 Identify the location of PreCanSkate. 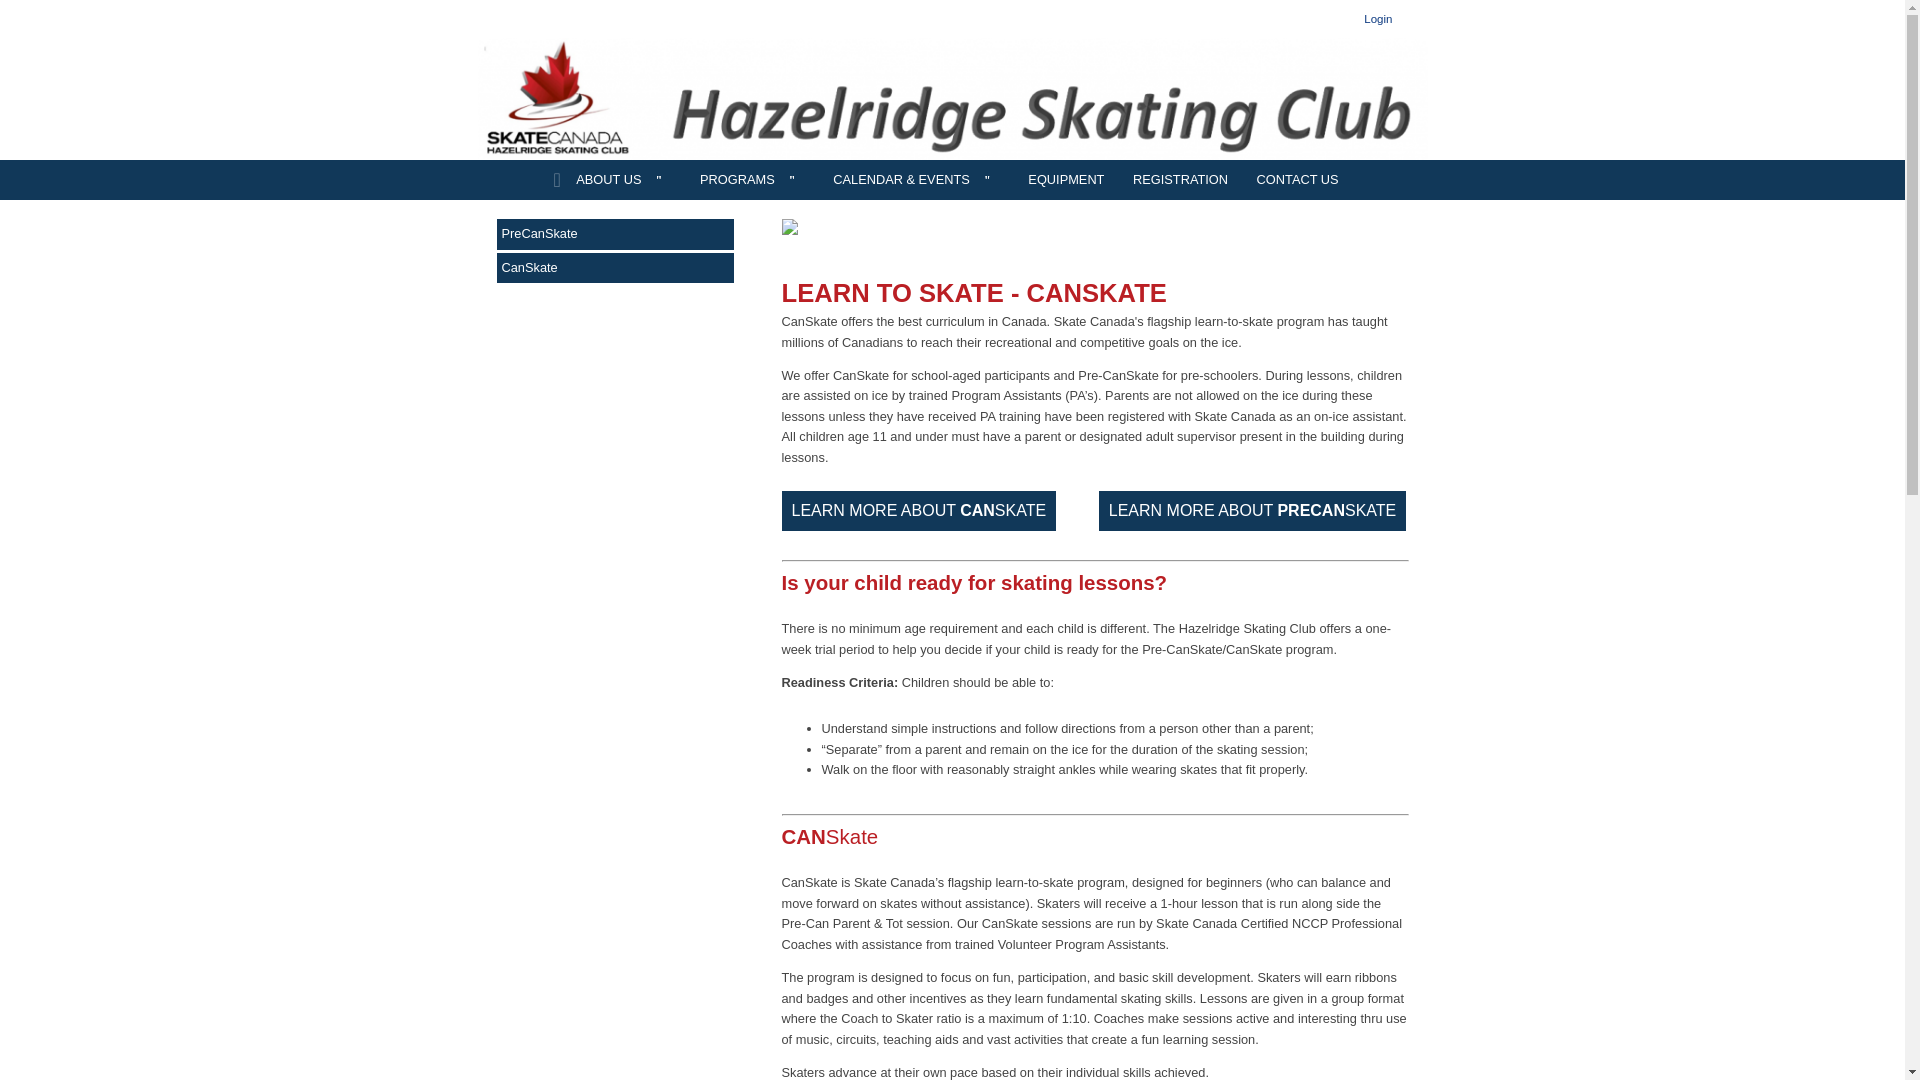
(614, 234).